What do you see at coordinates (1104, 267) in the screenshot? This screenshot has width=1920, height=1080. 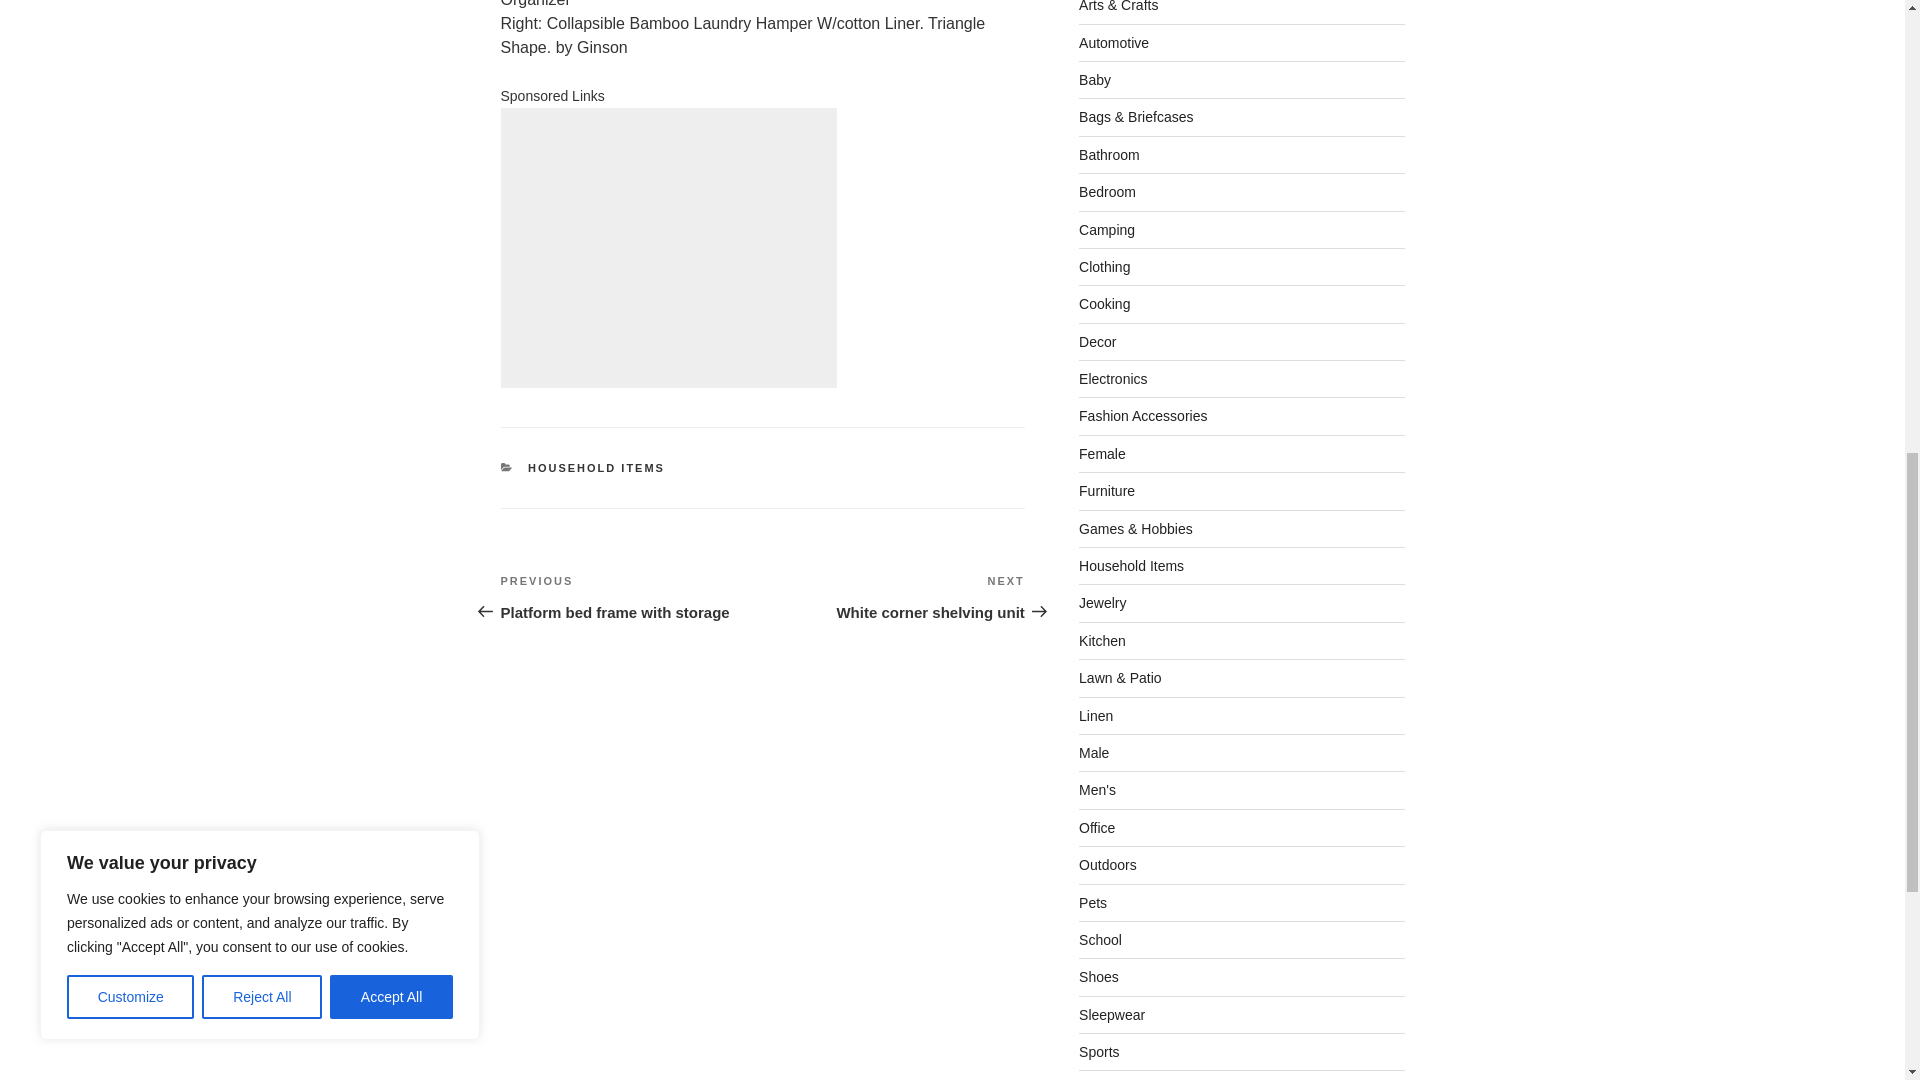 I see `Clothing` at bounding box center [1104, 267].